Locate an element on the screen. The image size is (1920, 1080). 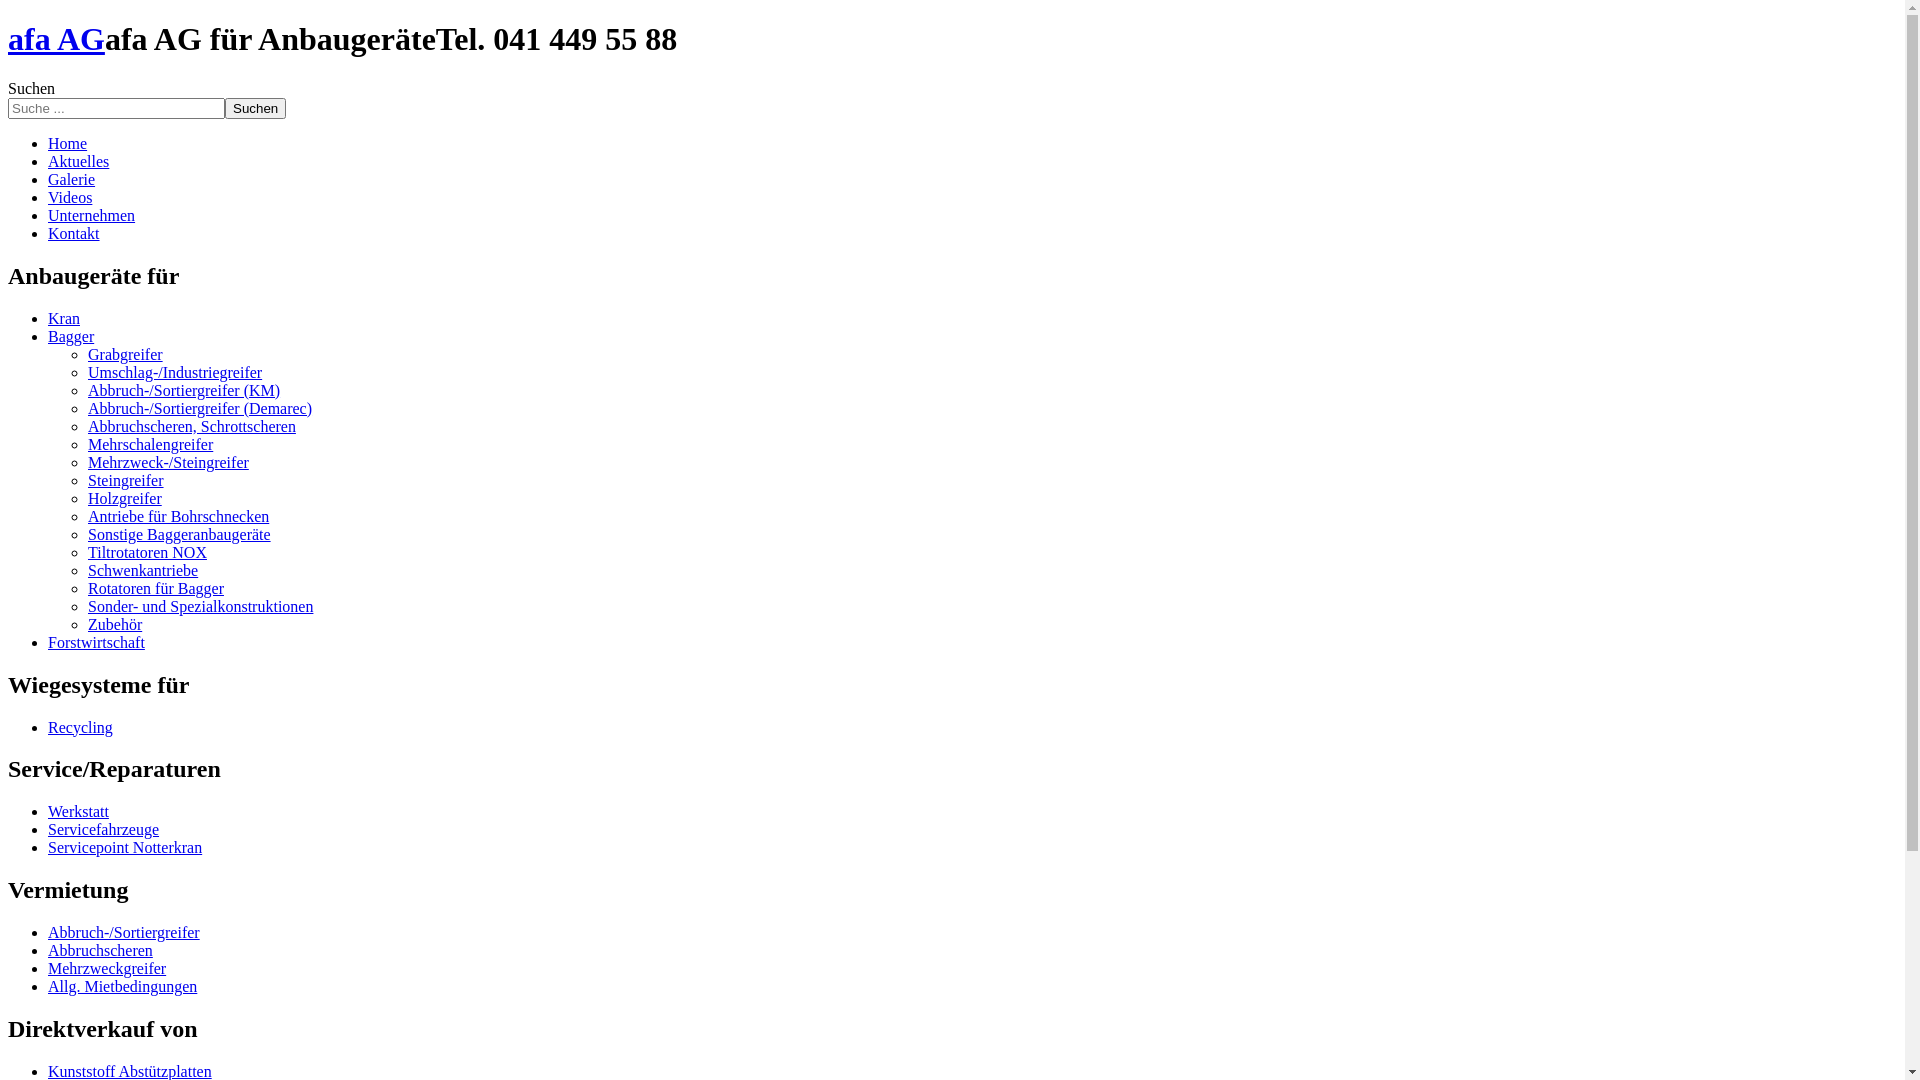
Umschlag-/Industriegreifer is located at coordinates (175, 372).